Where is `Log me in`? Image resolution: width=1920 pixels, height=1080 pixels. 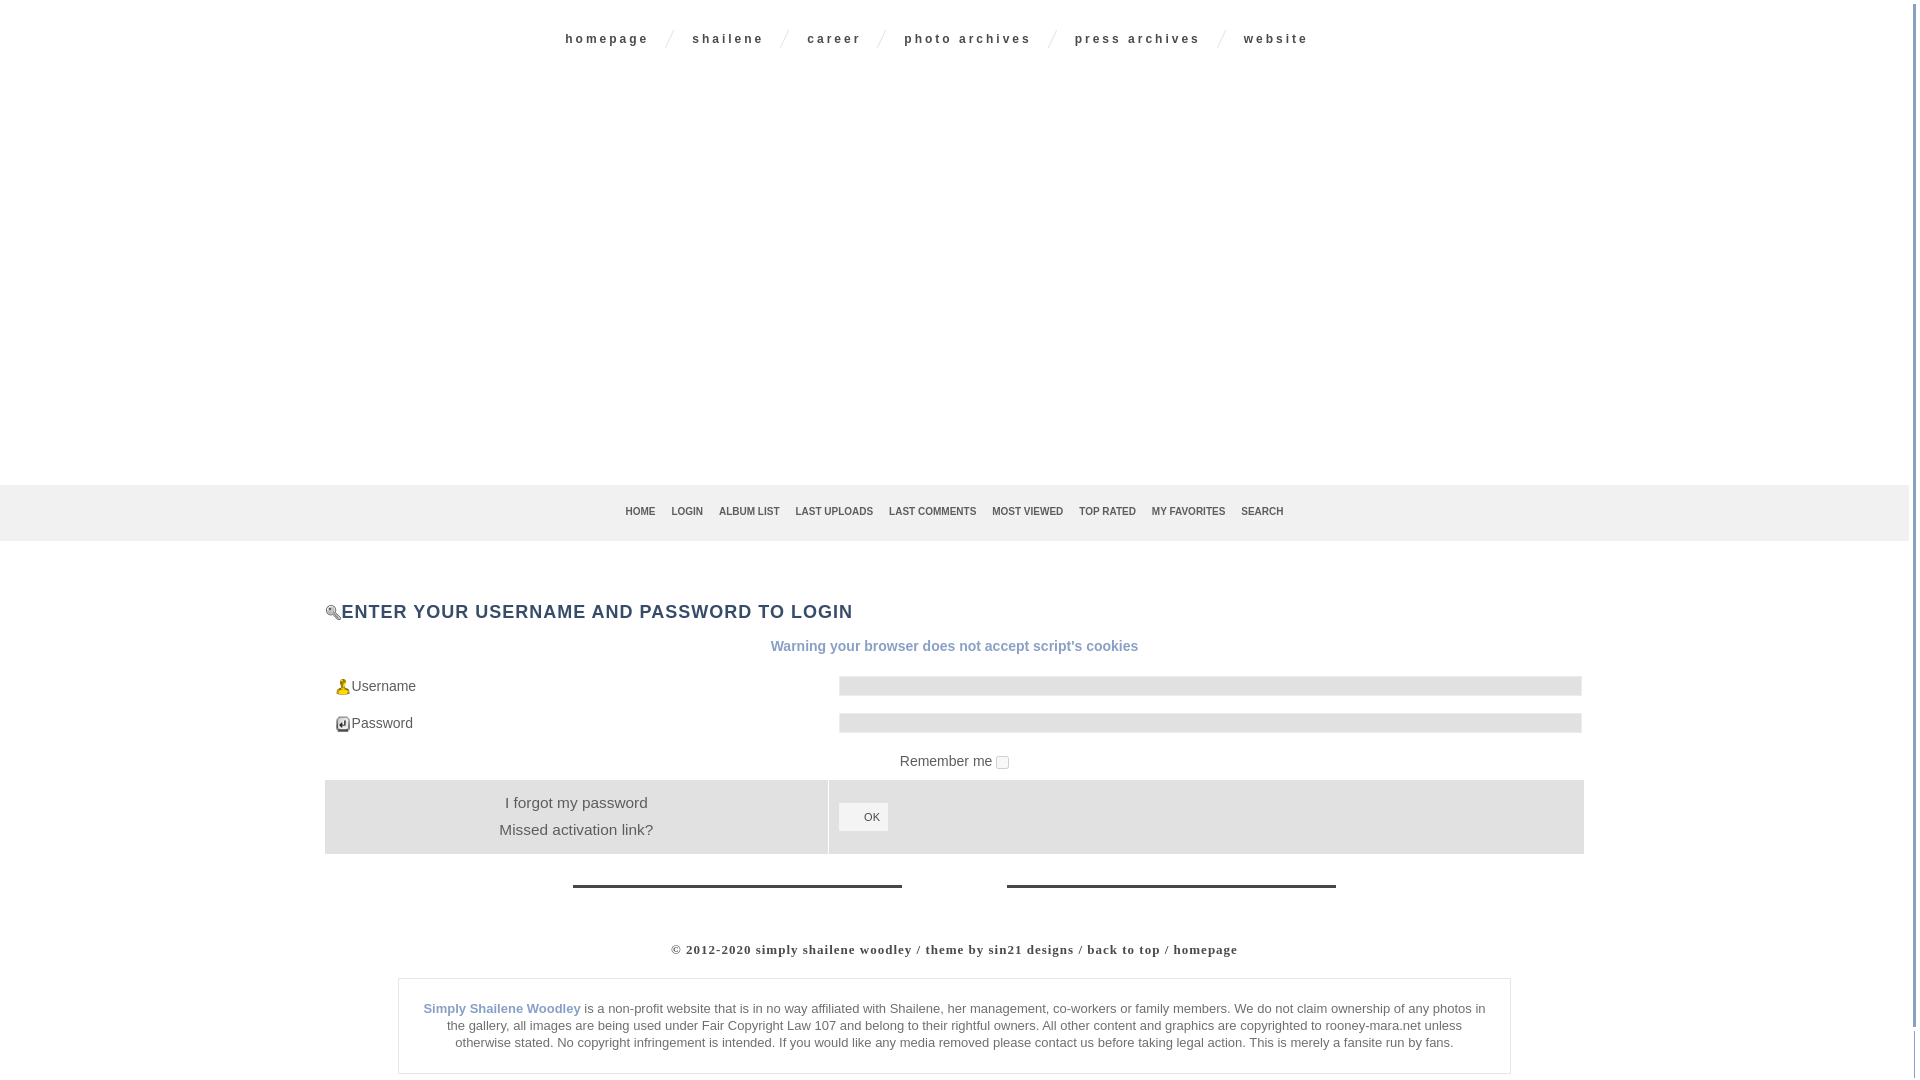 Log me in is located at coordinates (686, 511).